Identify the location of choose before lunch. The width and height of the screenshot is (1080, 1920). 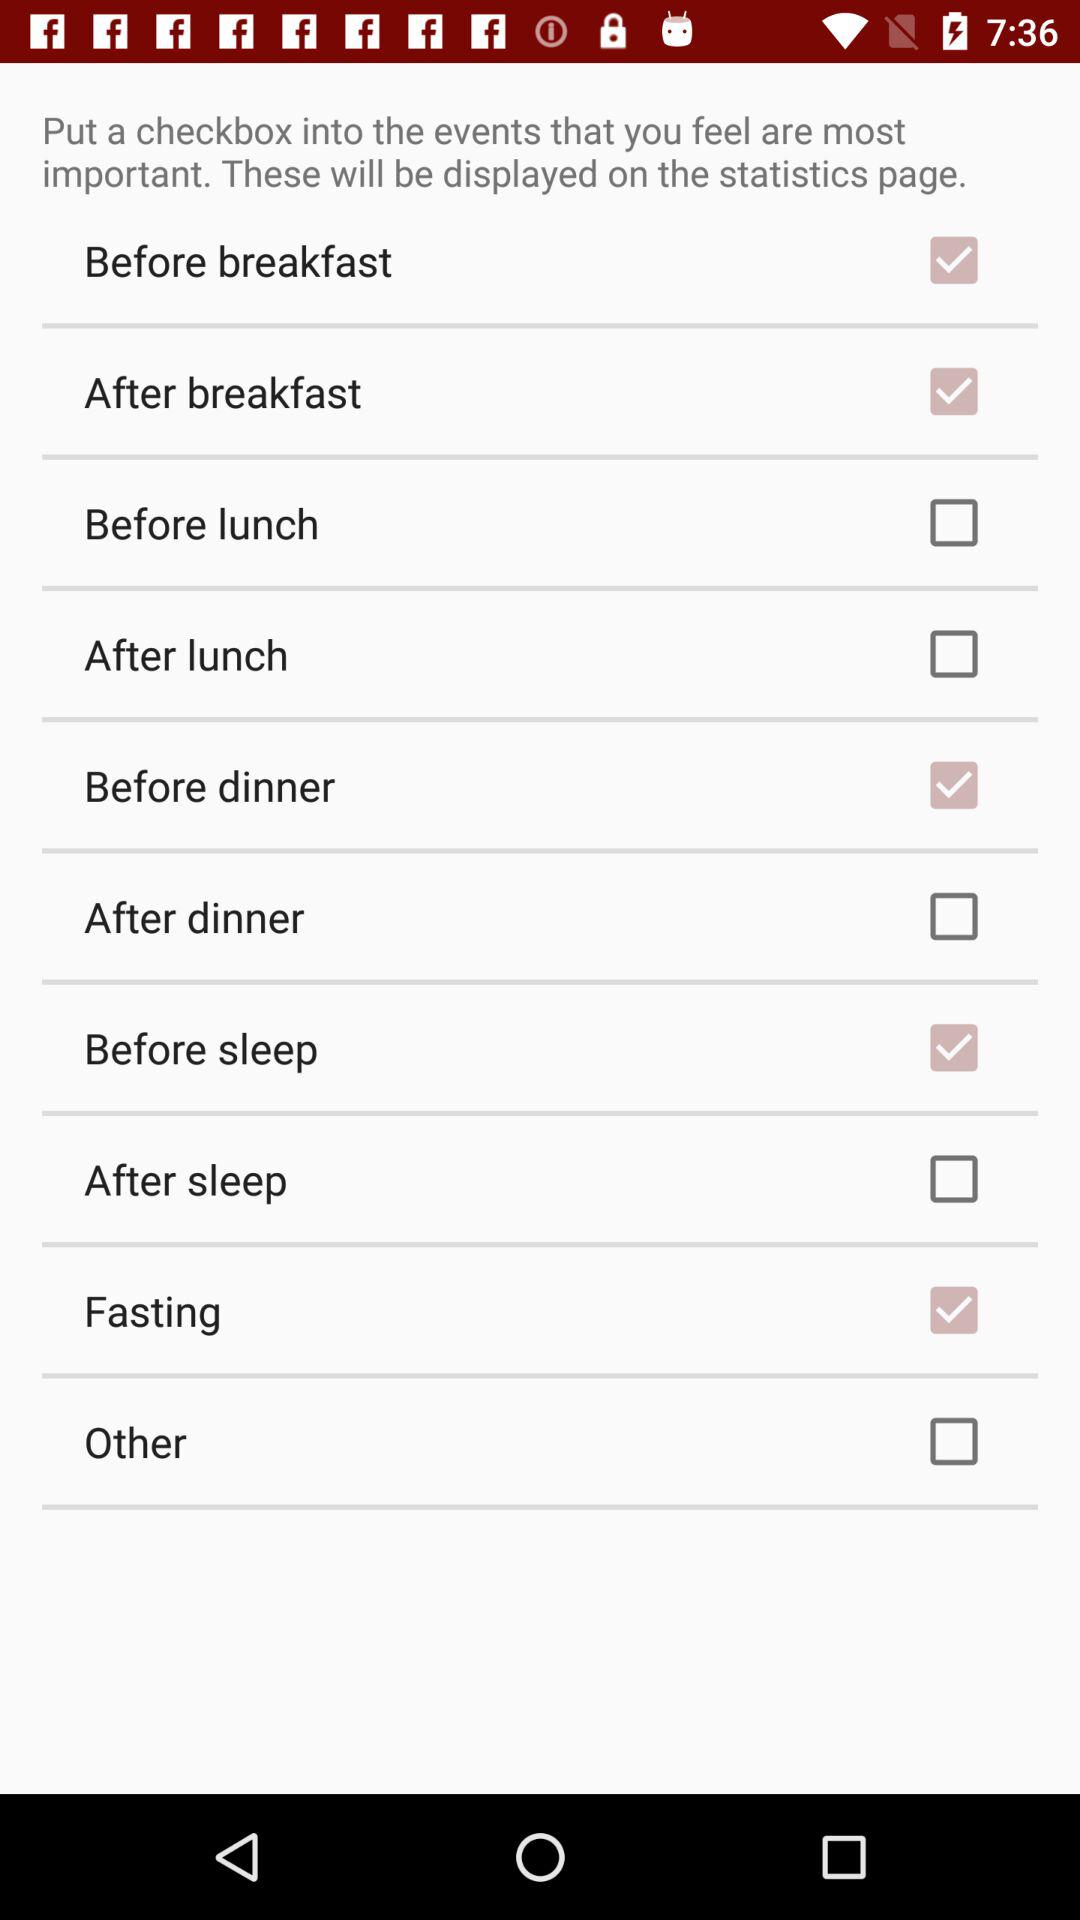
(540, 522).